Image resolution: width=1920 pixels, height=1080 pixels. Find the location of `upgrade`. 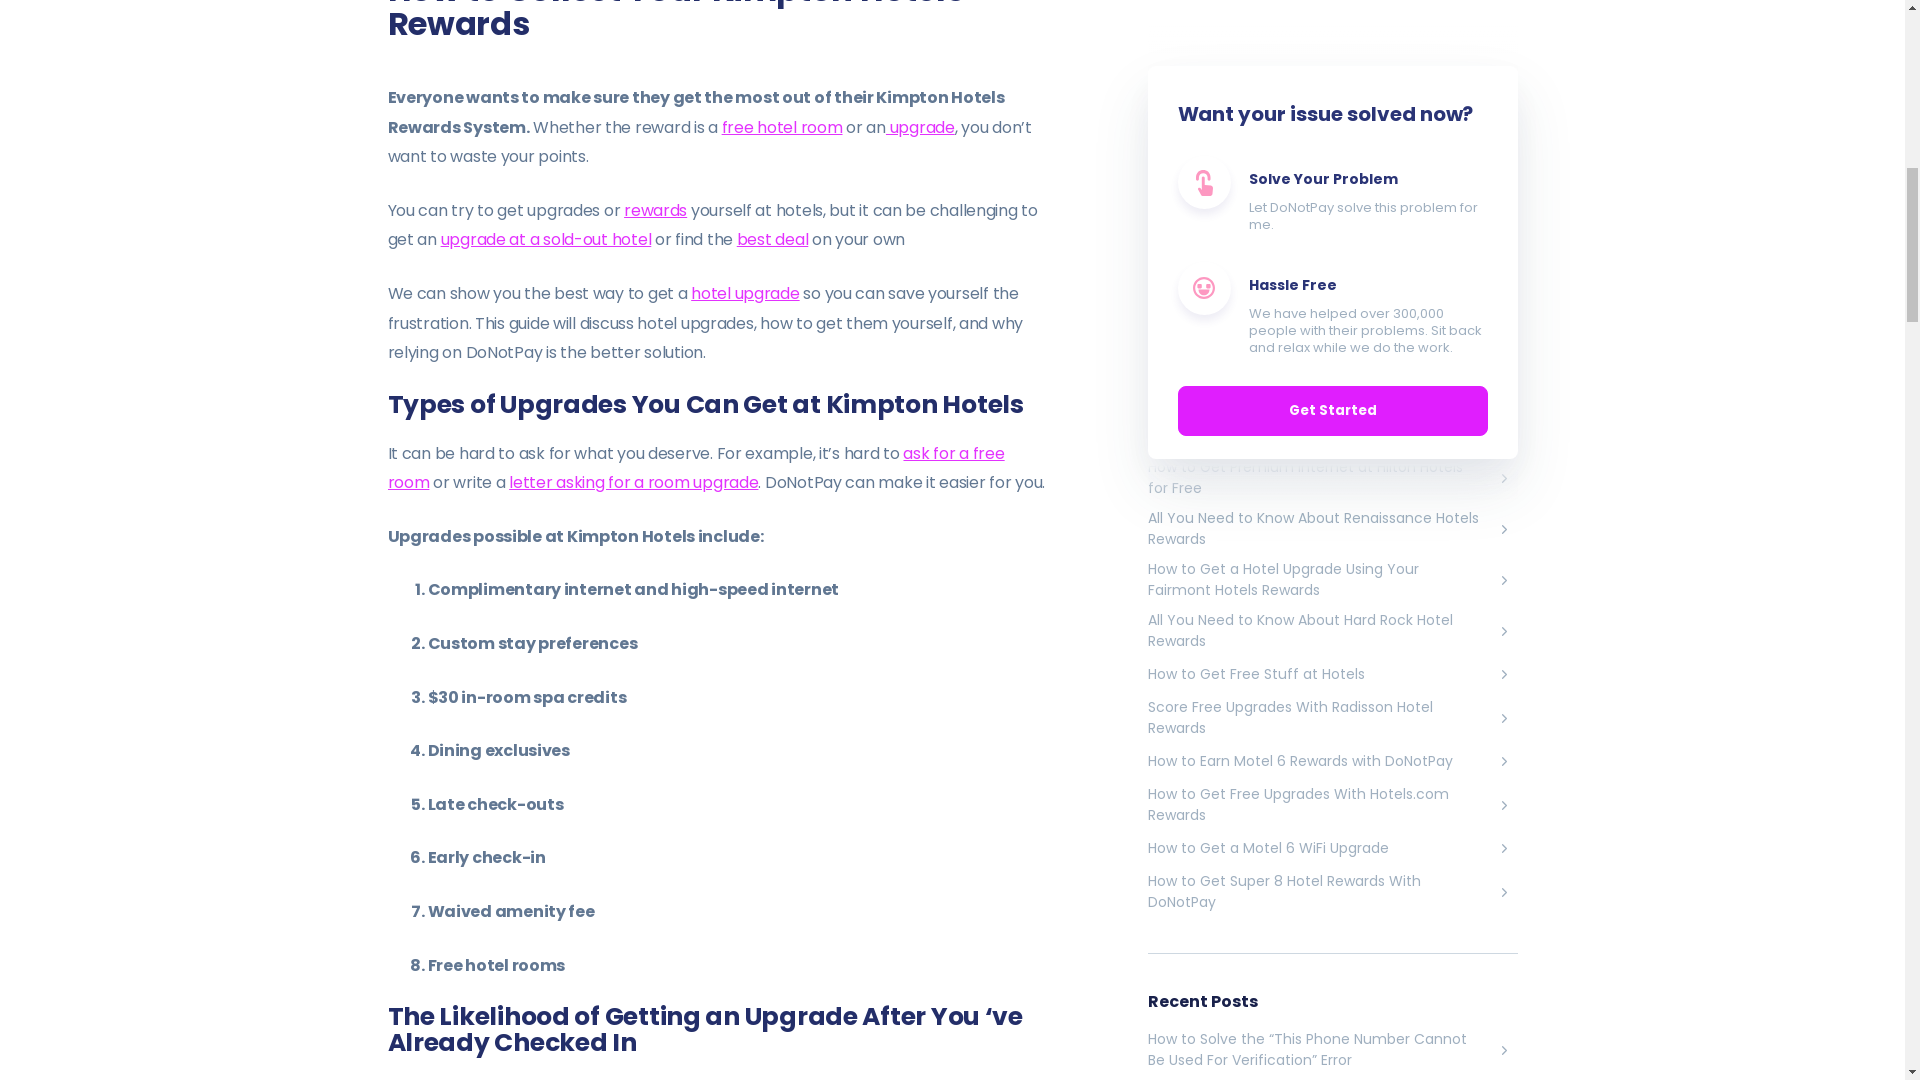

upgrade is located at coordinates (920, 127).